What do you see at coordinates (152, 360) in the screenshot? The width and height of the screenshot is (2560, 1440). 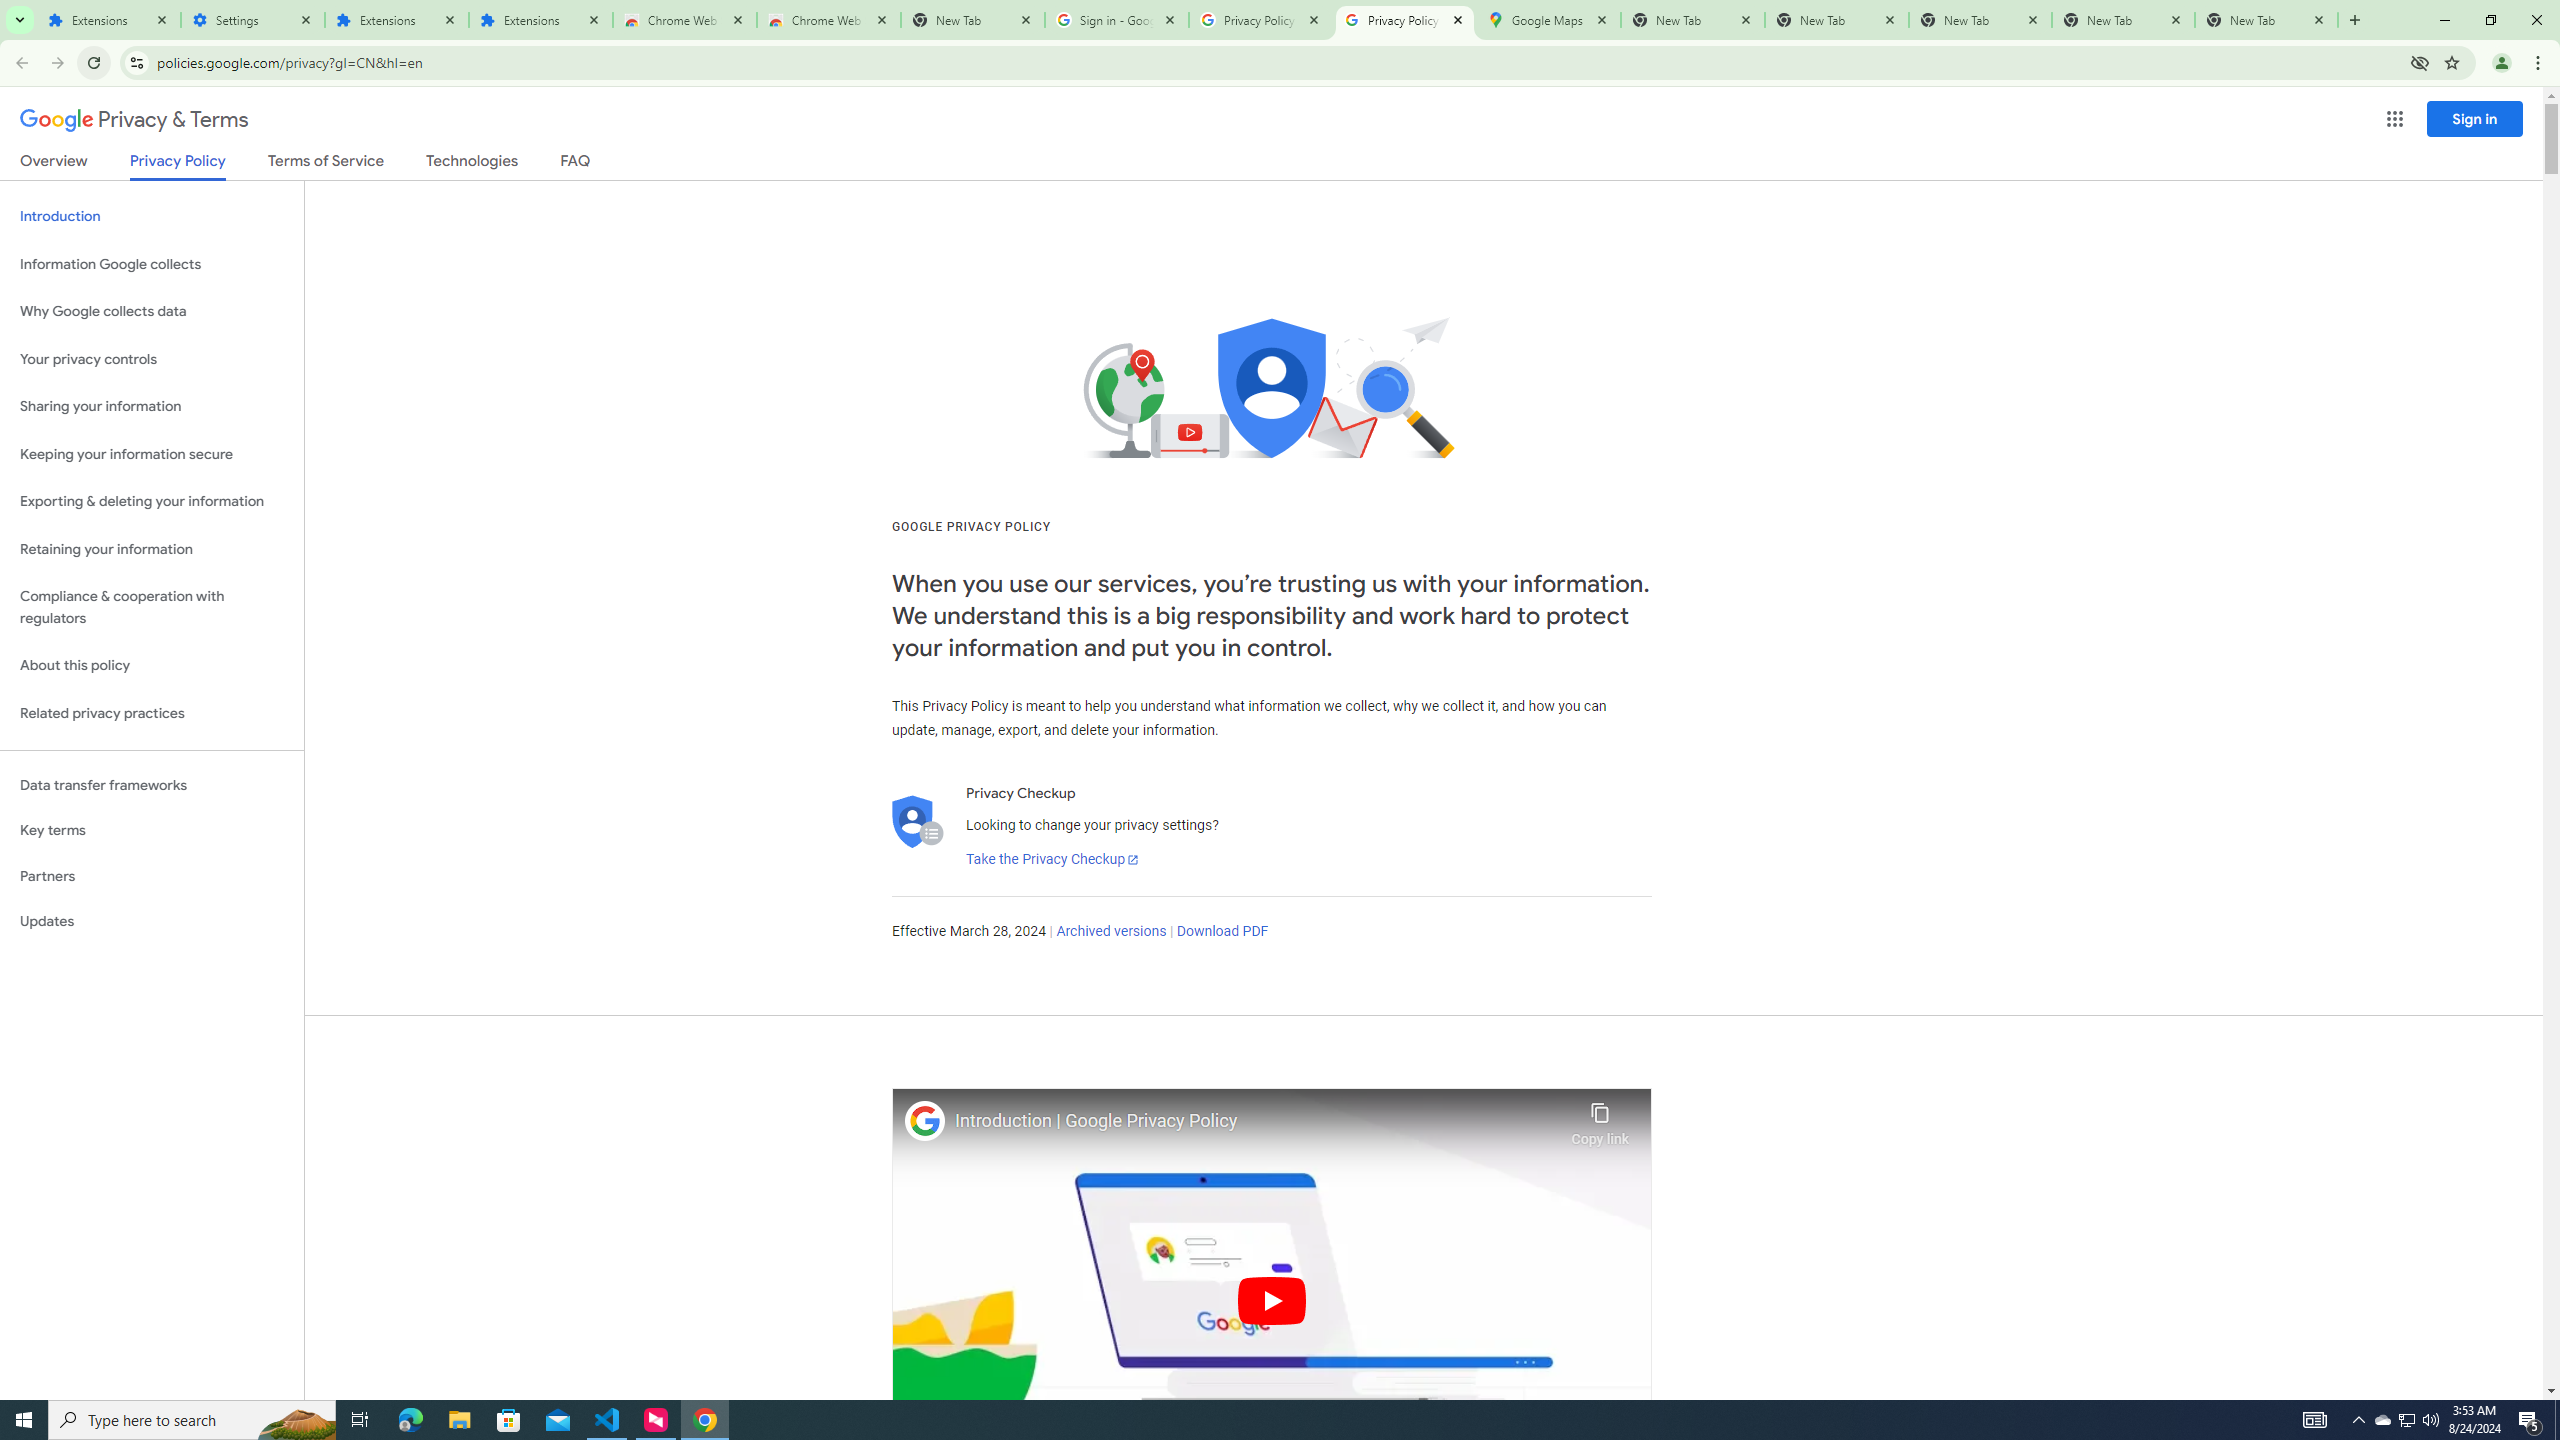 I see `Your privacy controls` at bounding box center [152, 360].